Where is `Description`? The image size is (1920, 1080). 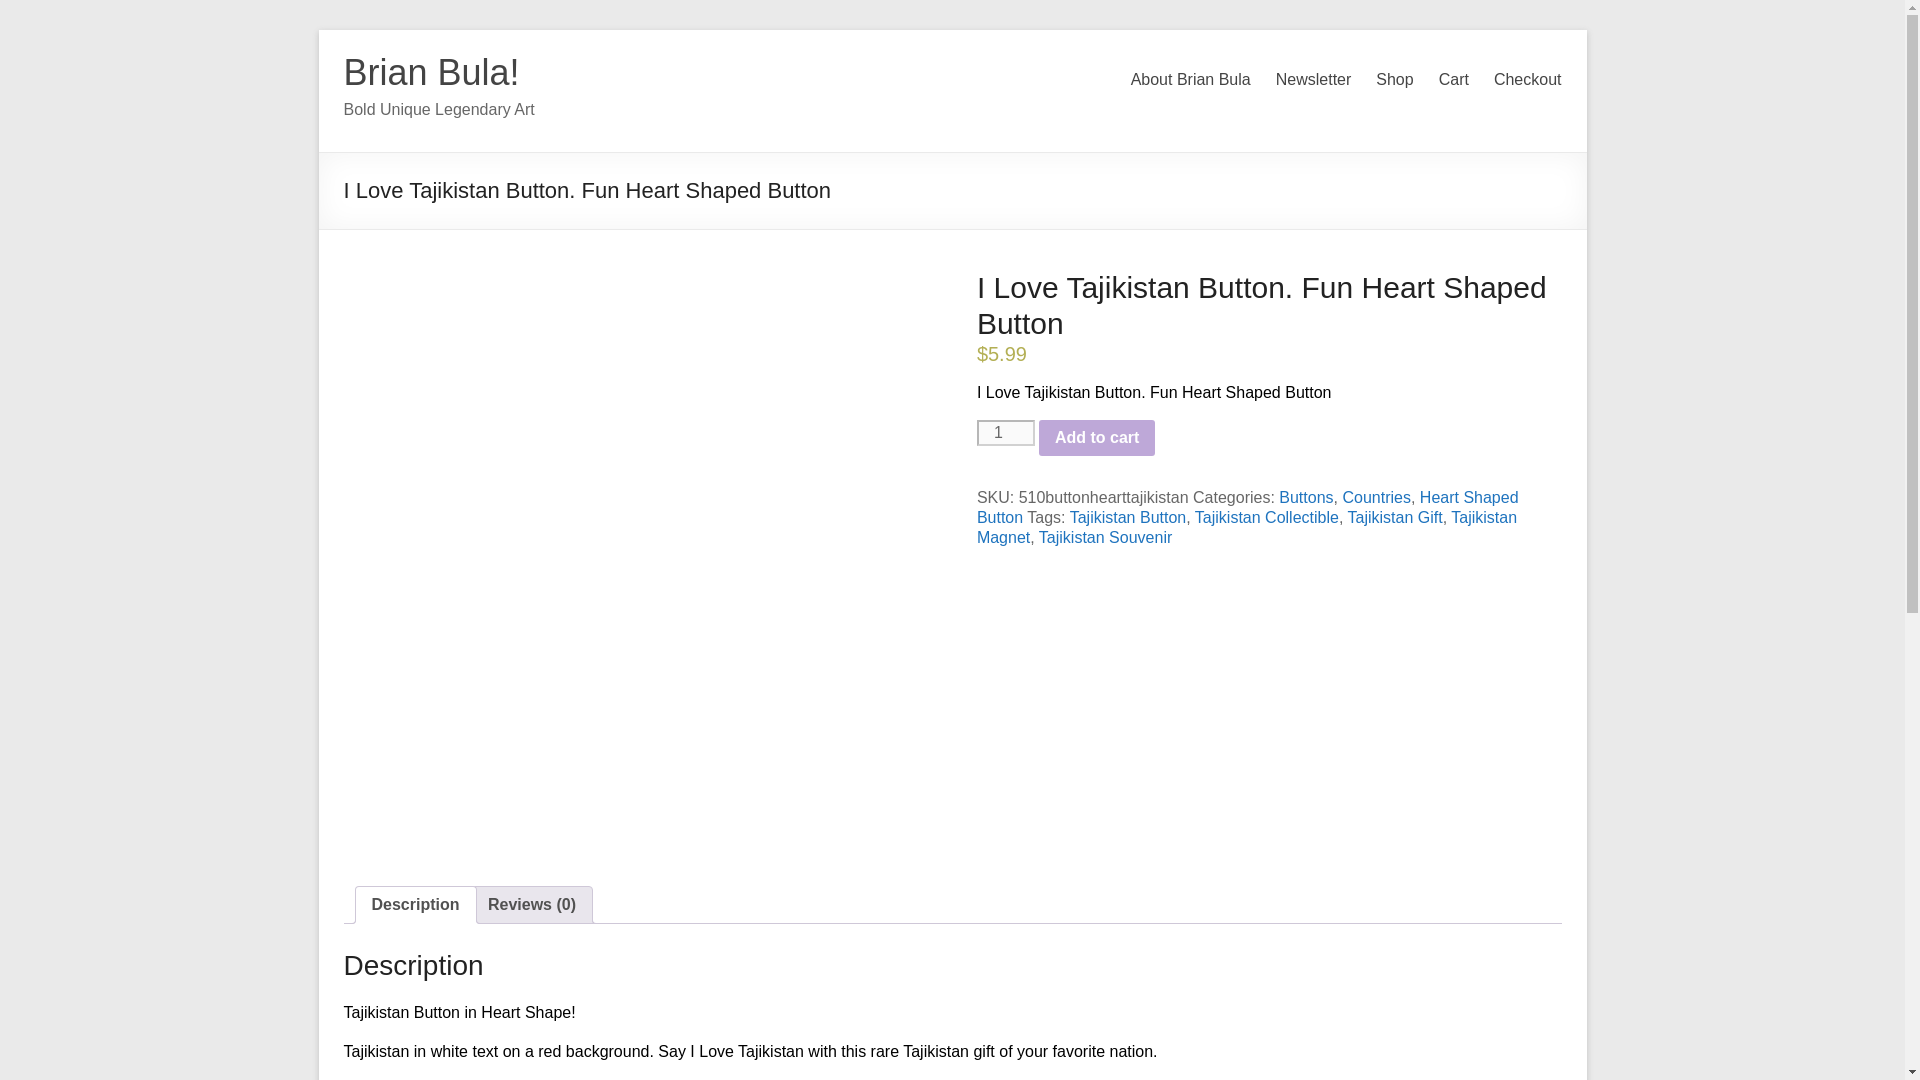 Description is located at coordinates (416, 904).